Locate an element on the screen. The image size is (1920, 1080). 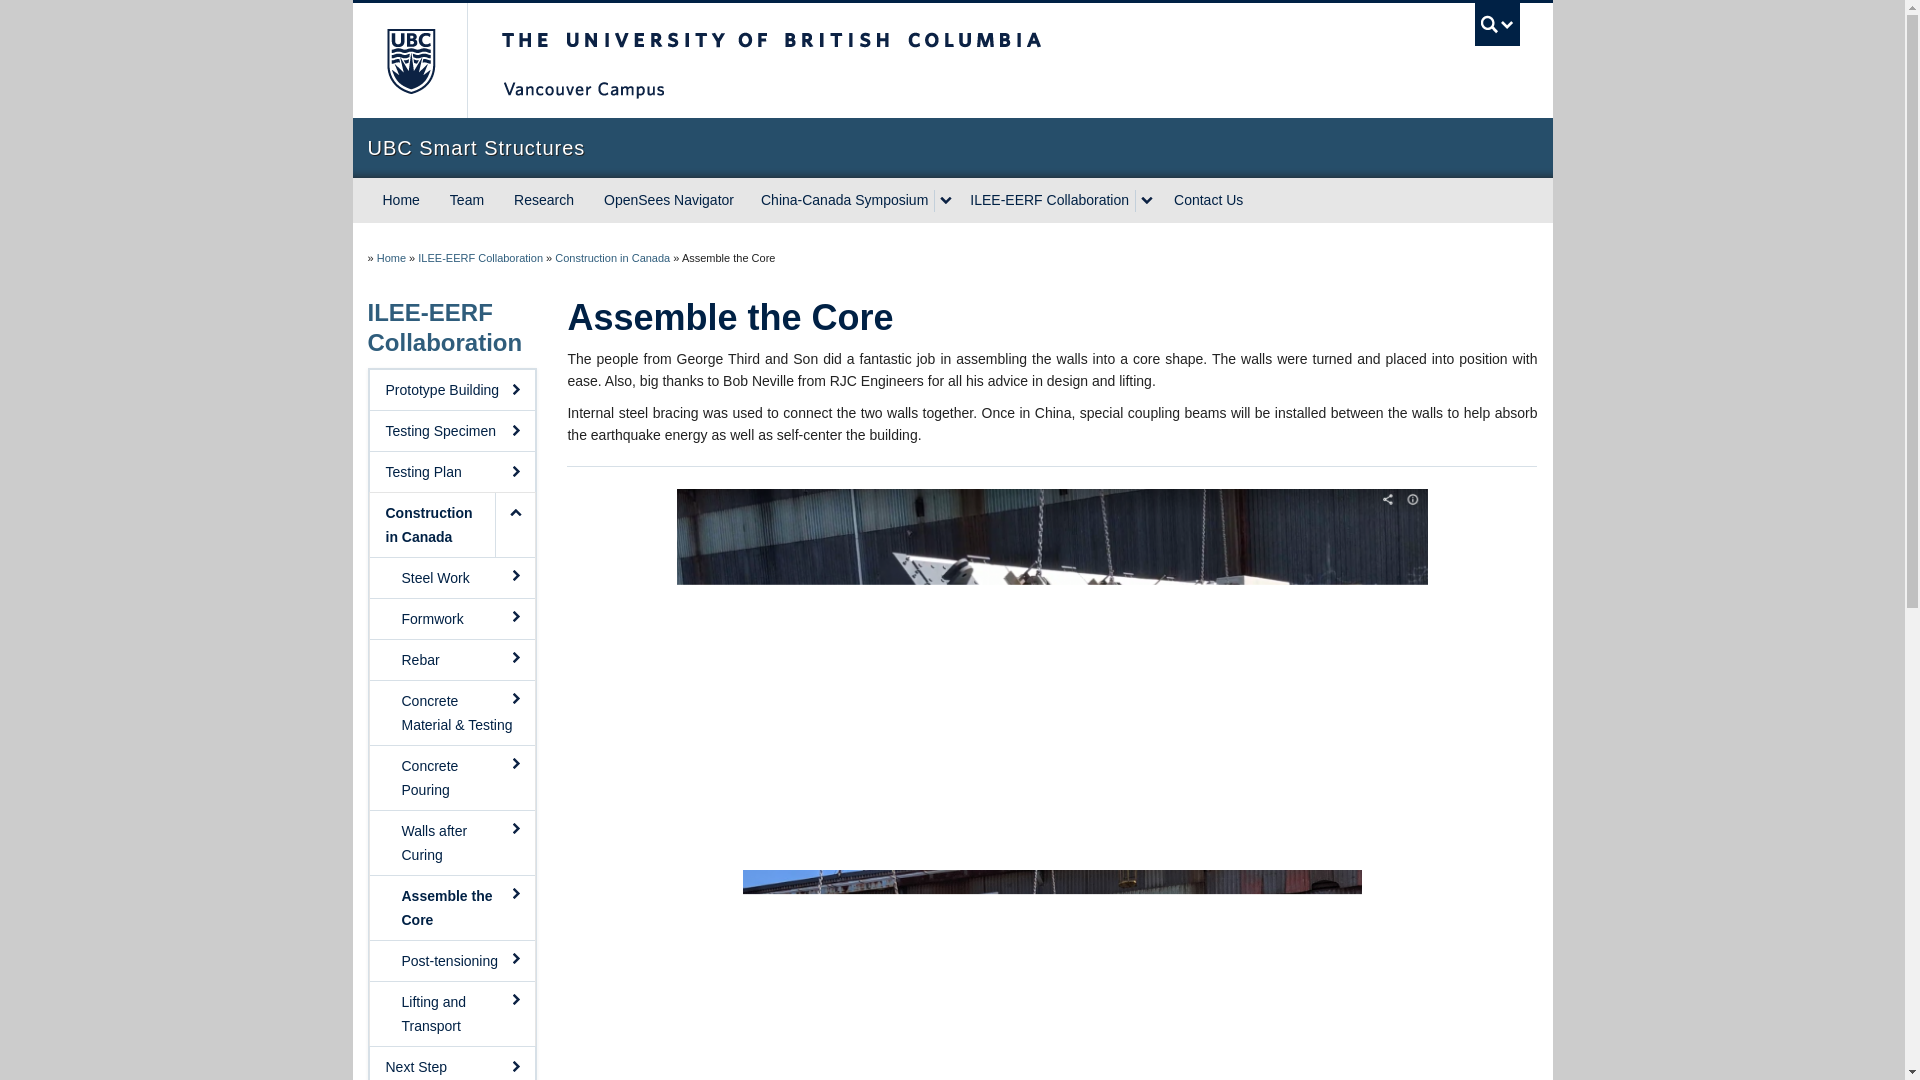
The University of British Columbia is located at coordinates (408, 60).